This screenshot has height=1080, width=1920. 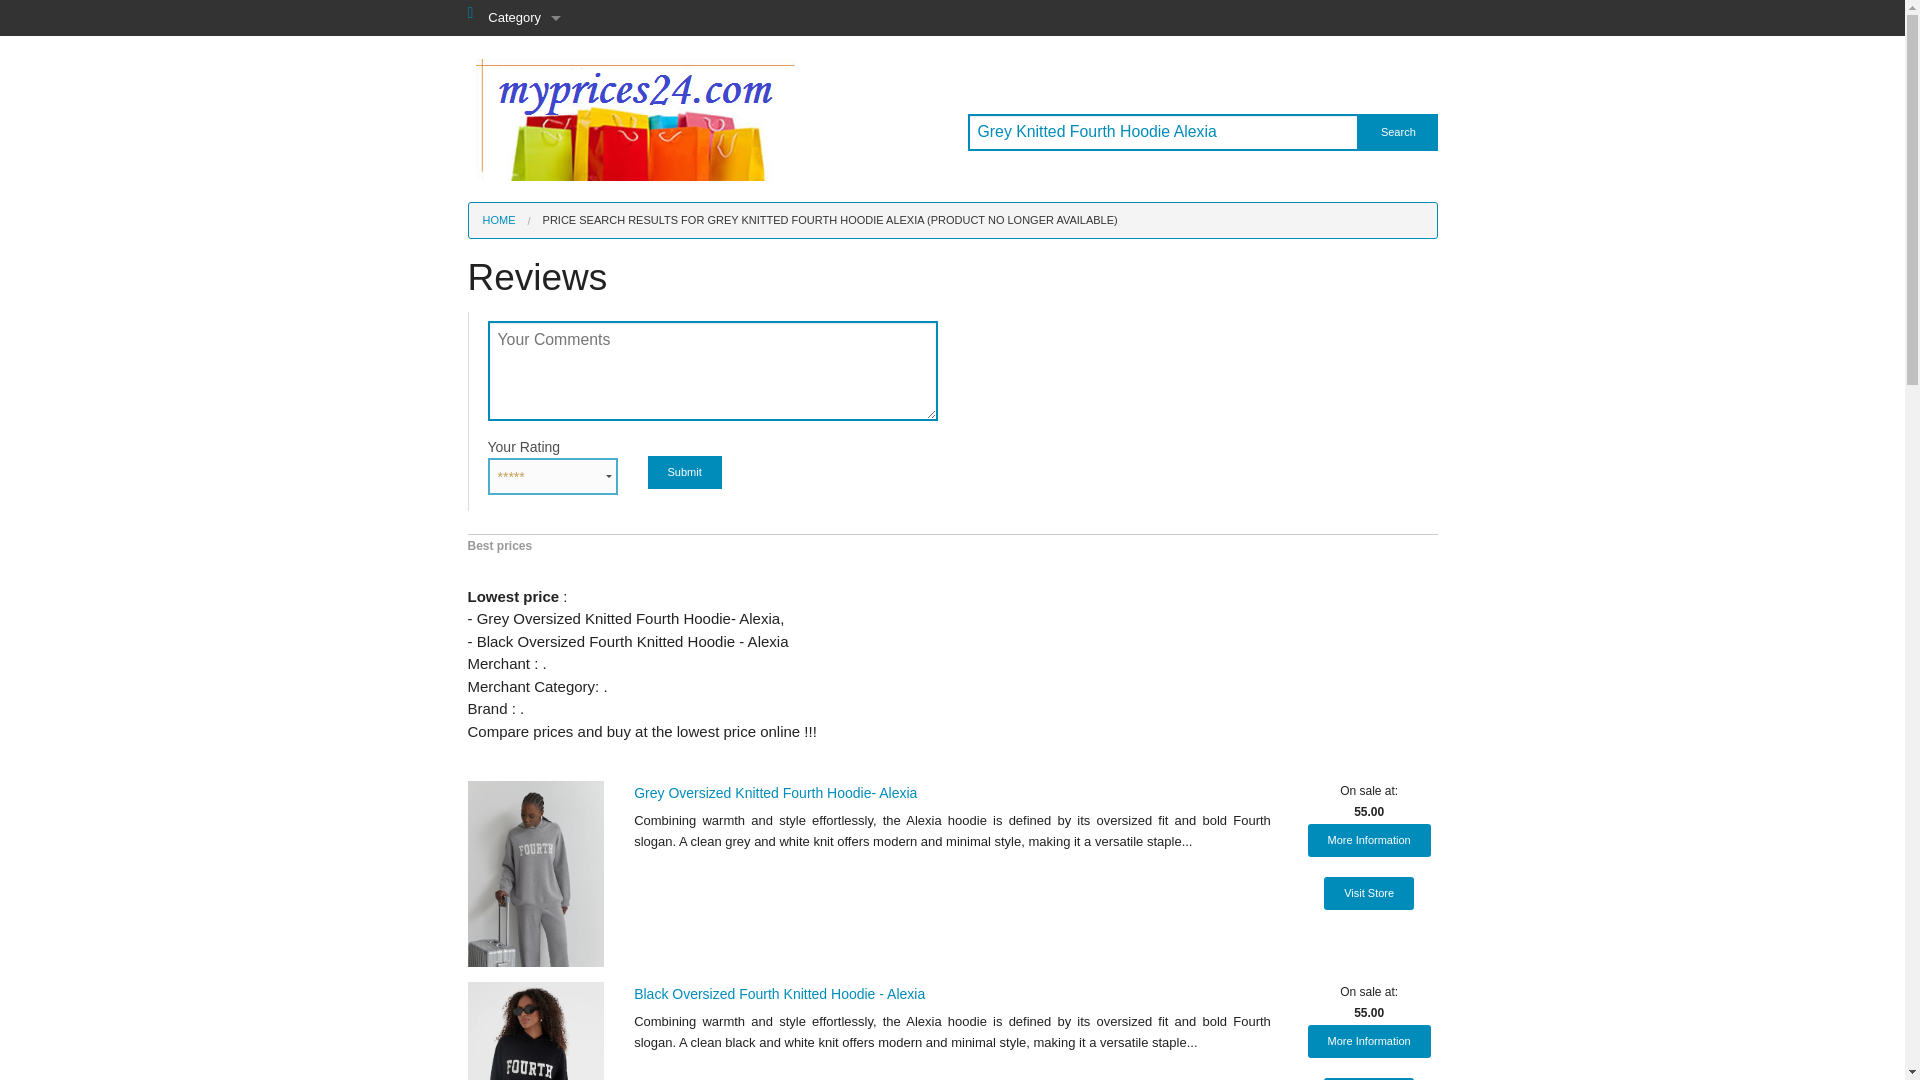 I want to click on myprices24, so click(x=635, y=118).